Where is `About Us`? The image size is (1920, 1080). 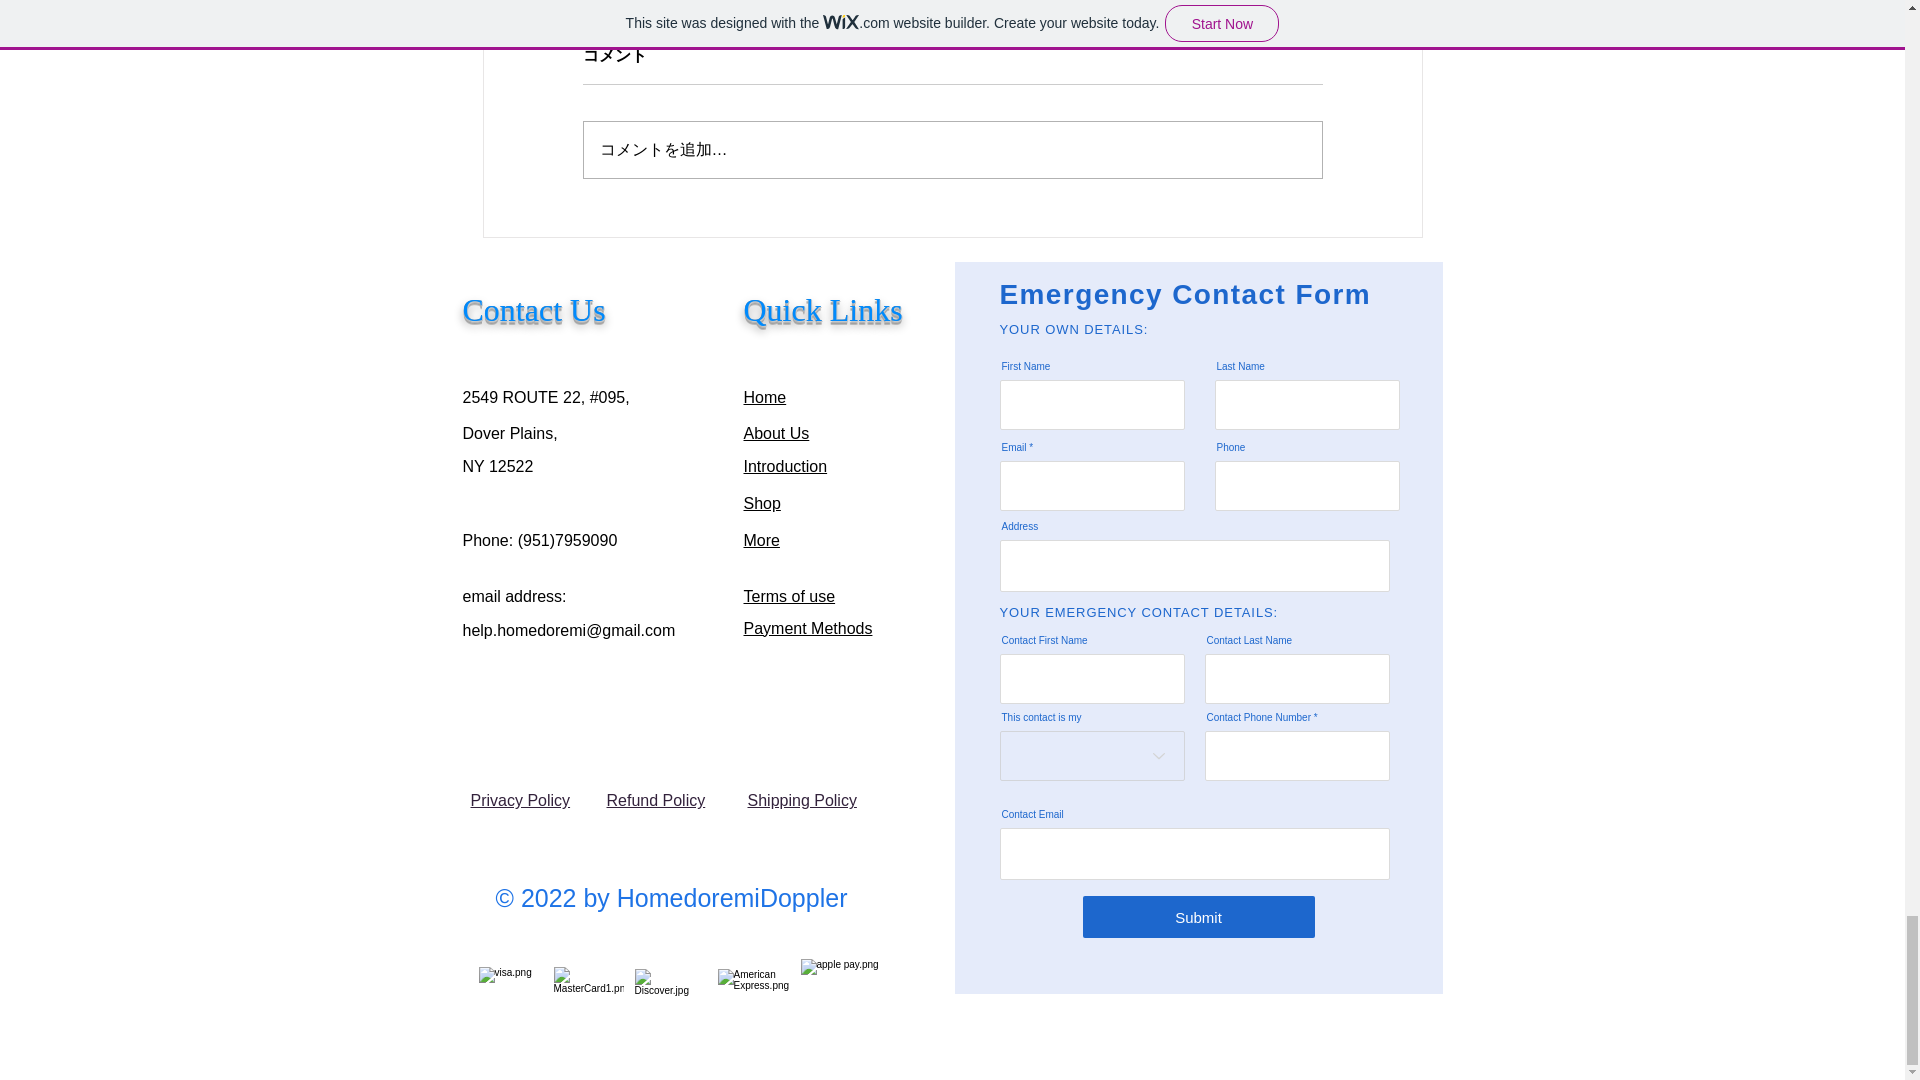 About Us is located at coordinates (777, 433).